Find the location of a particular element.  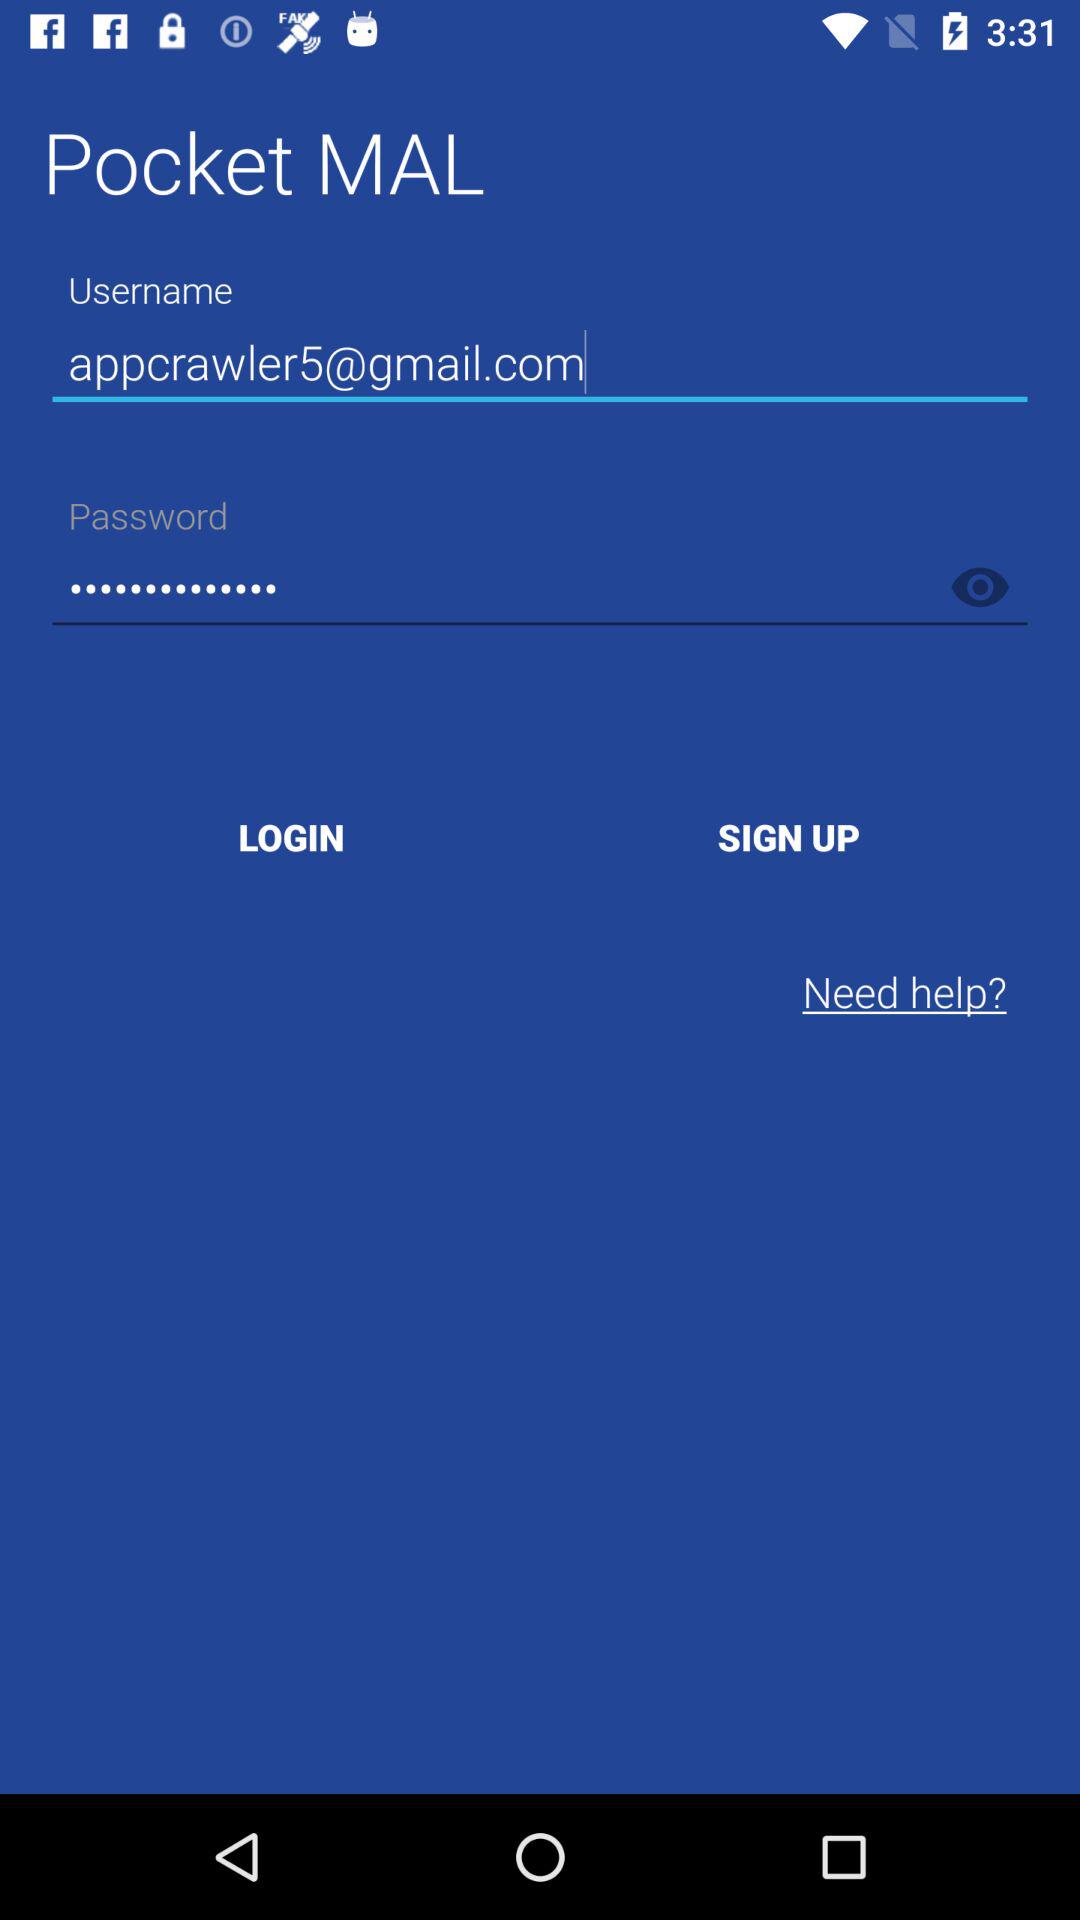

show password is located at coordinates (980, 587).